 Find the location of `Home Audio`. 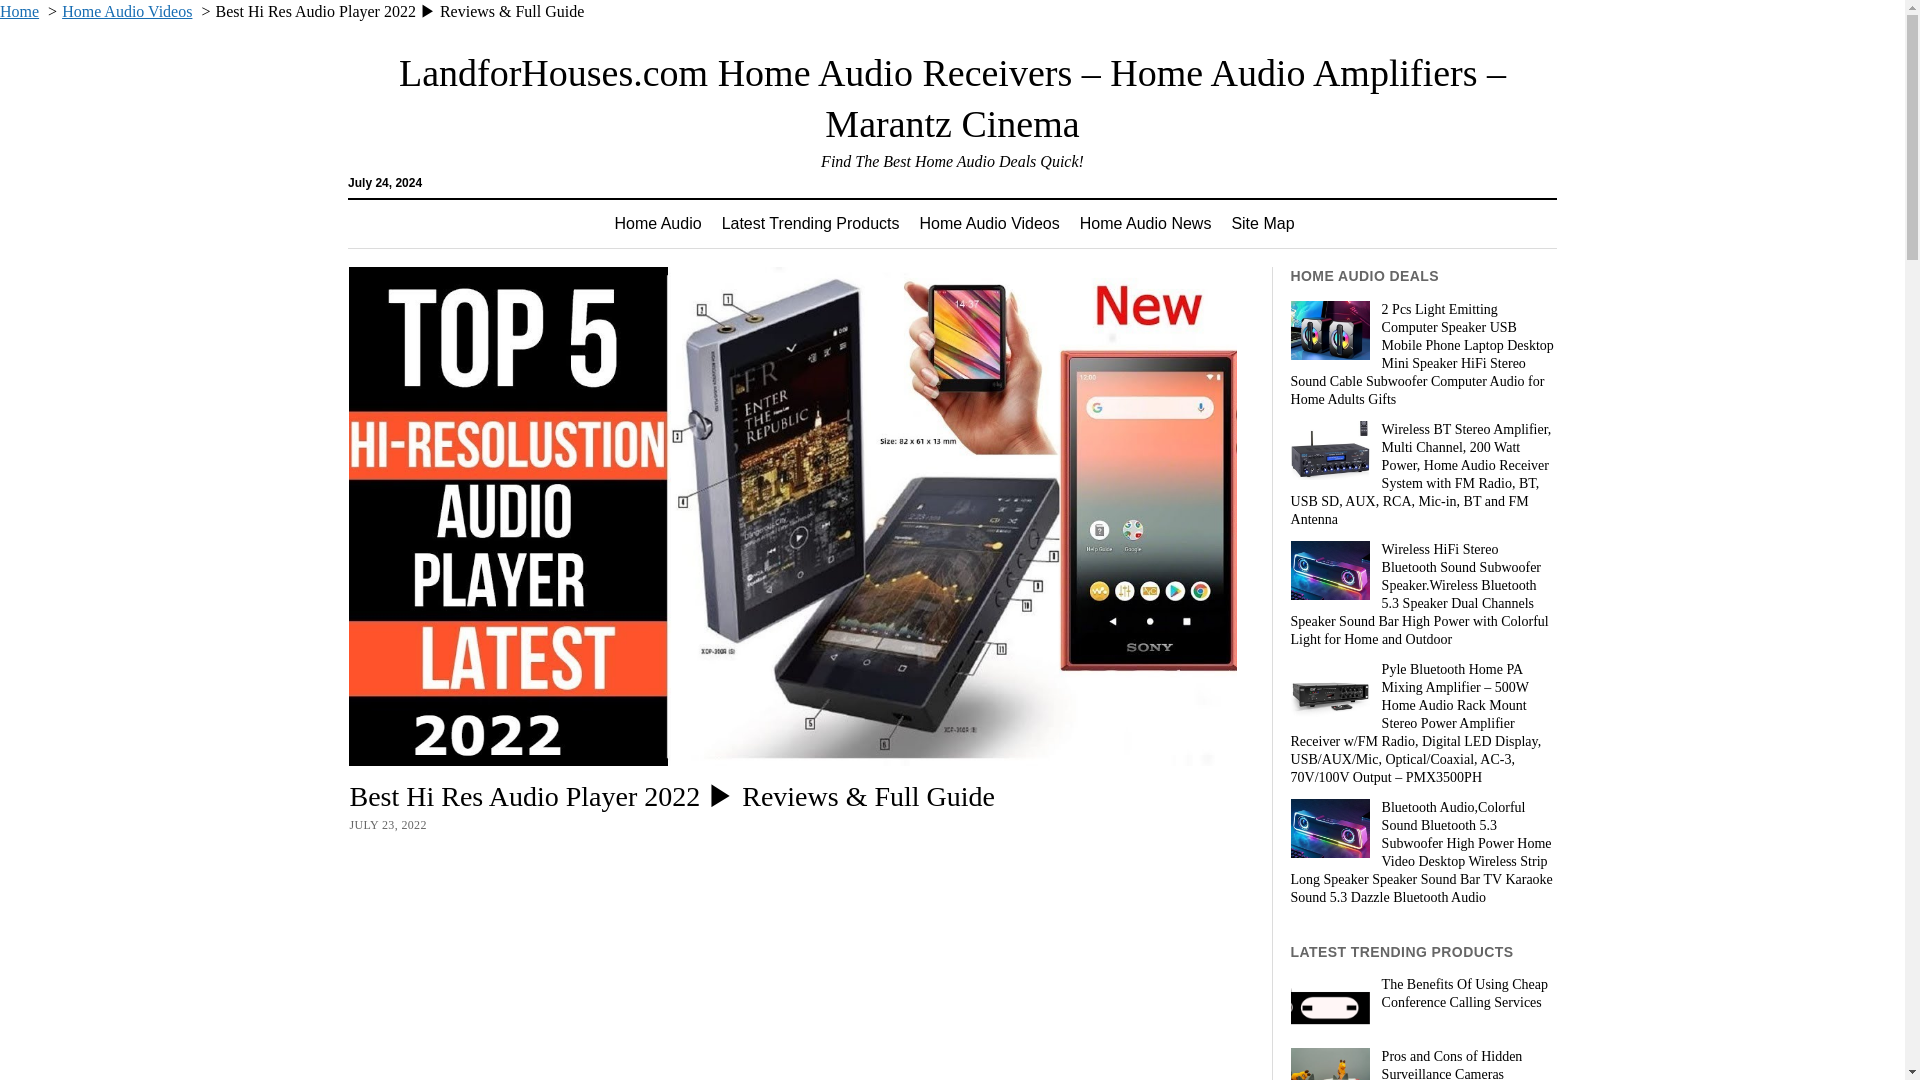

Home Audio is located at coordinates (657, 224).